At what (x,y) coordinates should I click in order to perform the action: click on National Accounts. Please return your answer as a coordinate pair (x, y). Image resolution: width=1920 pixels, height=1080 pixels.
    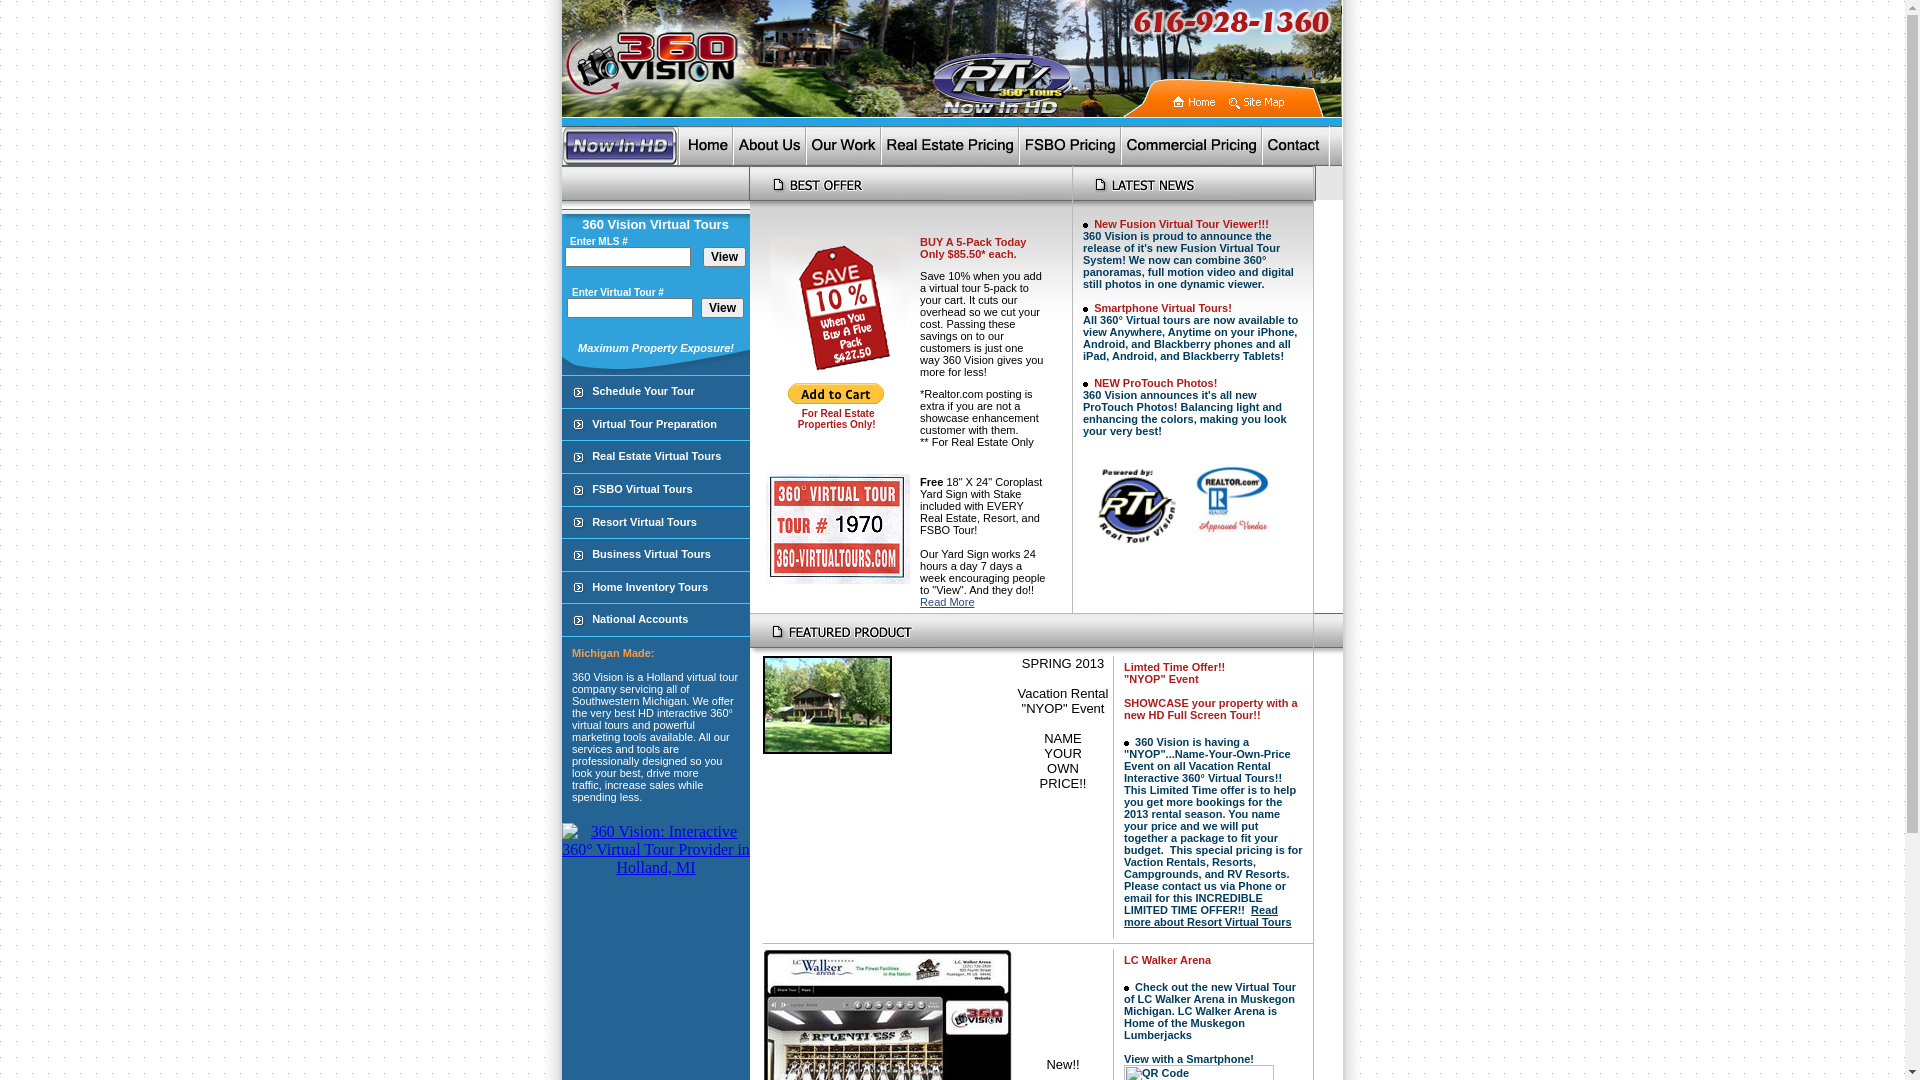
    Looking at the image, I should click on (640, 618).